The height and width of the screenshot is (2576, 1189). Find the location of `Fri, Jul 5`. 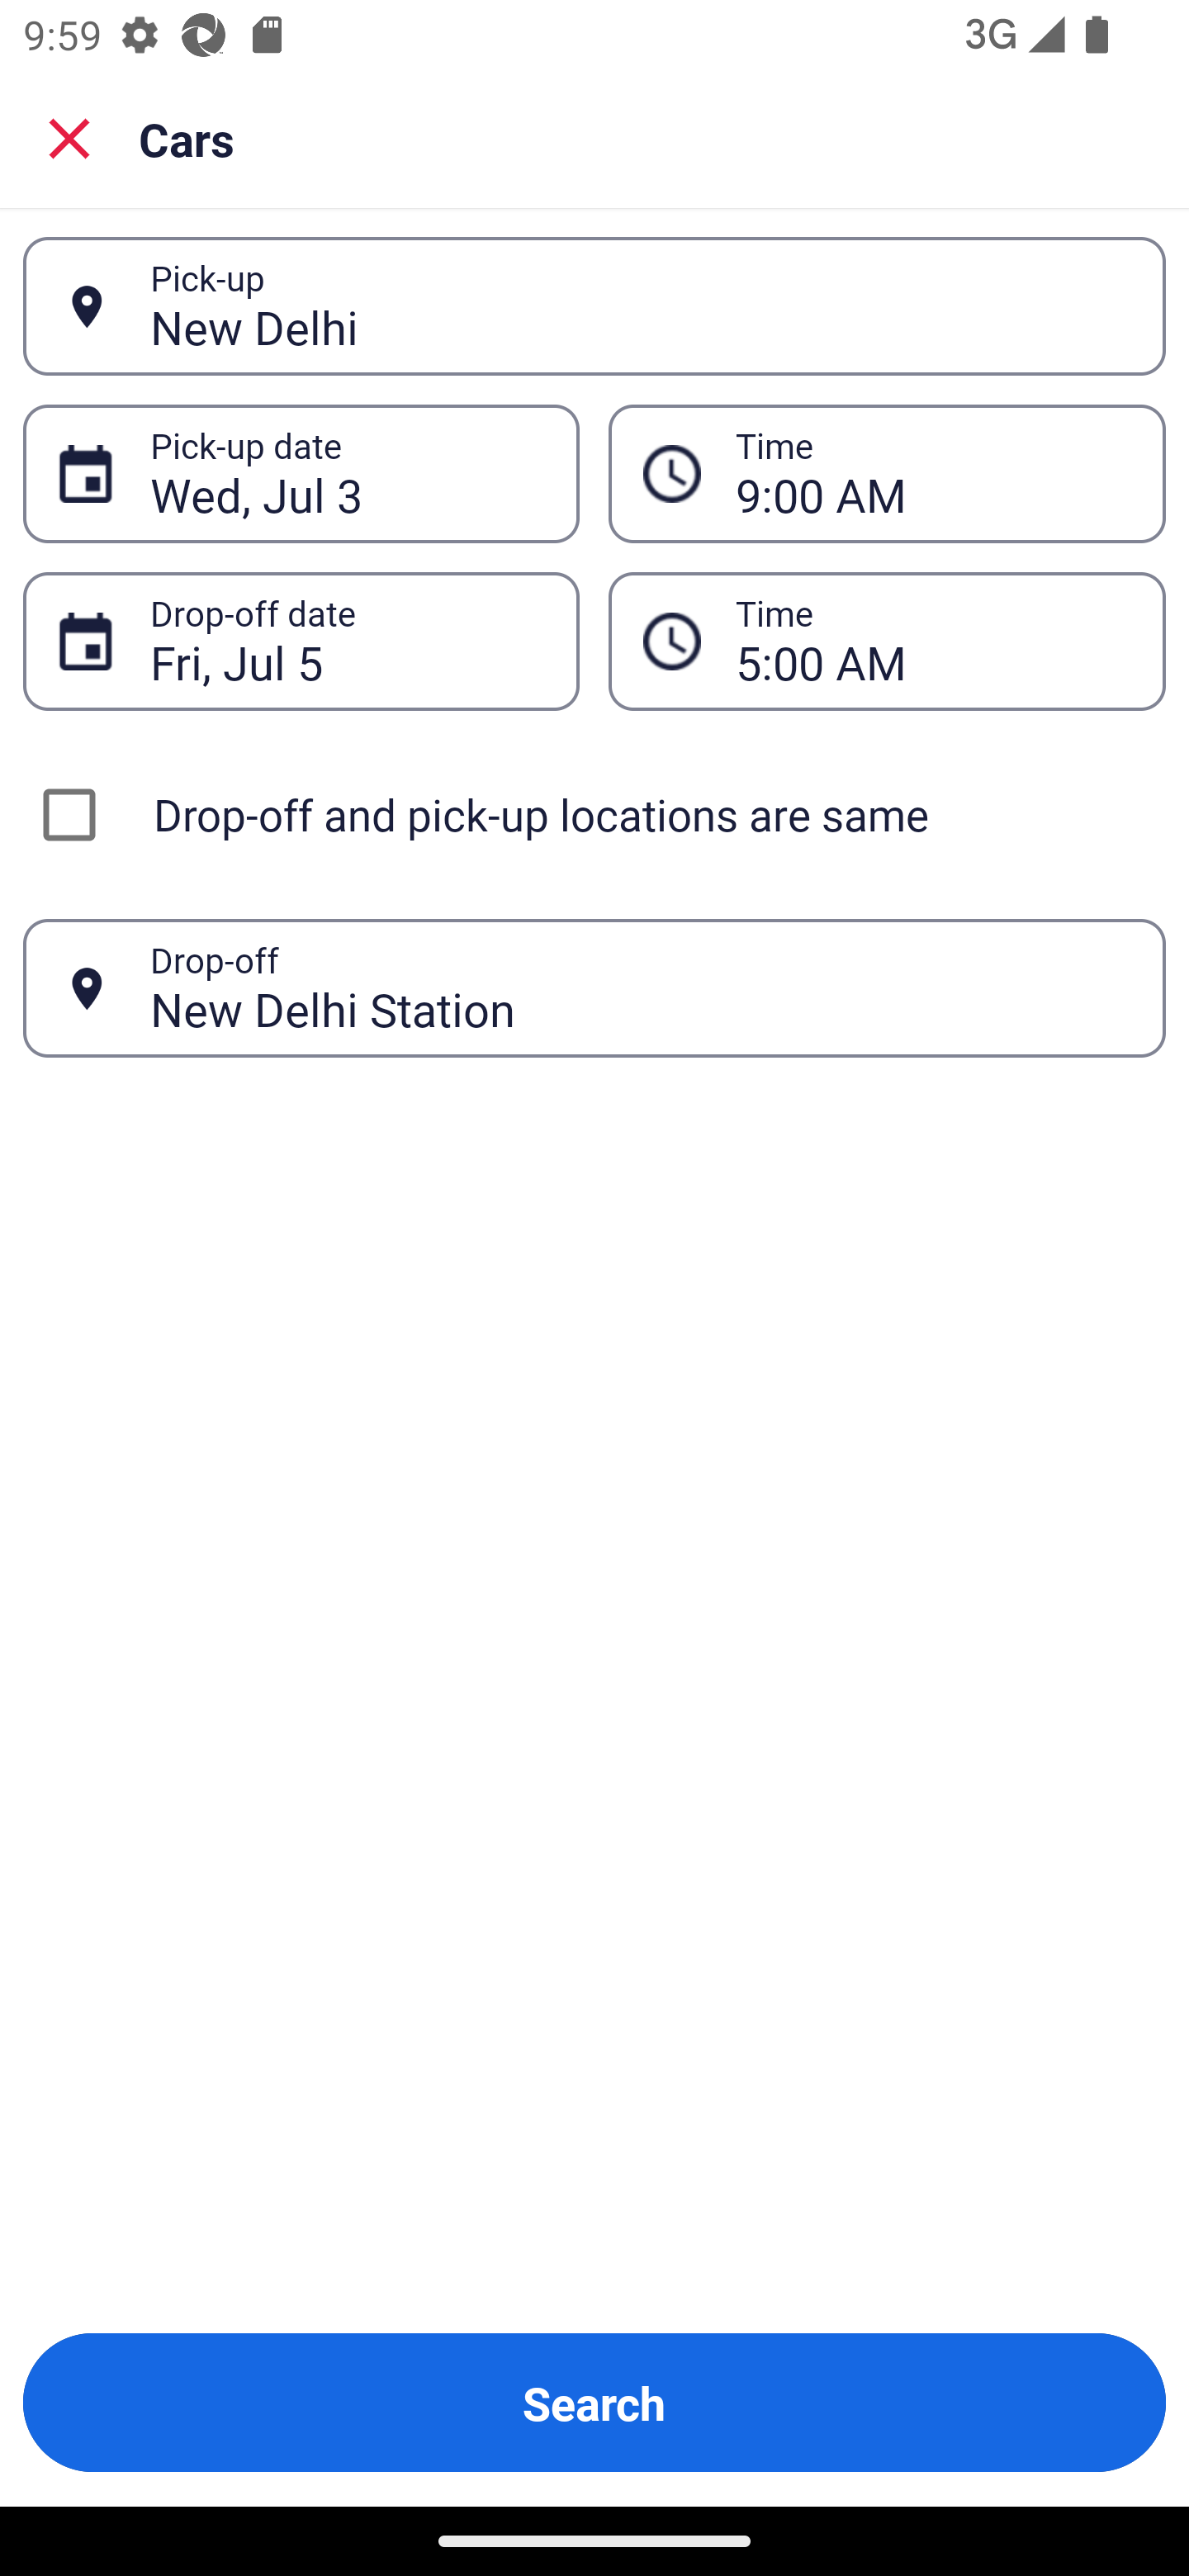

Fri, Jul 5 is located at coordinates (347, 641).